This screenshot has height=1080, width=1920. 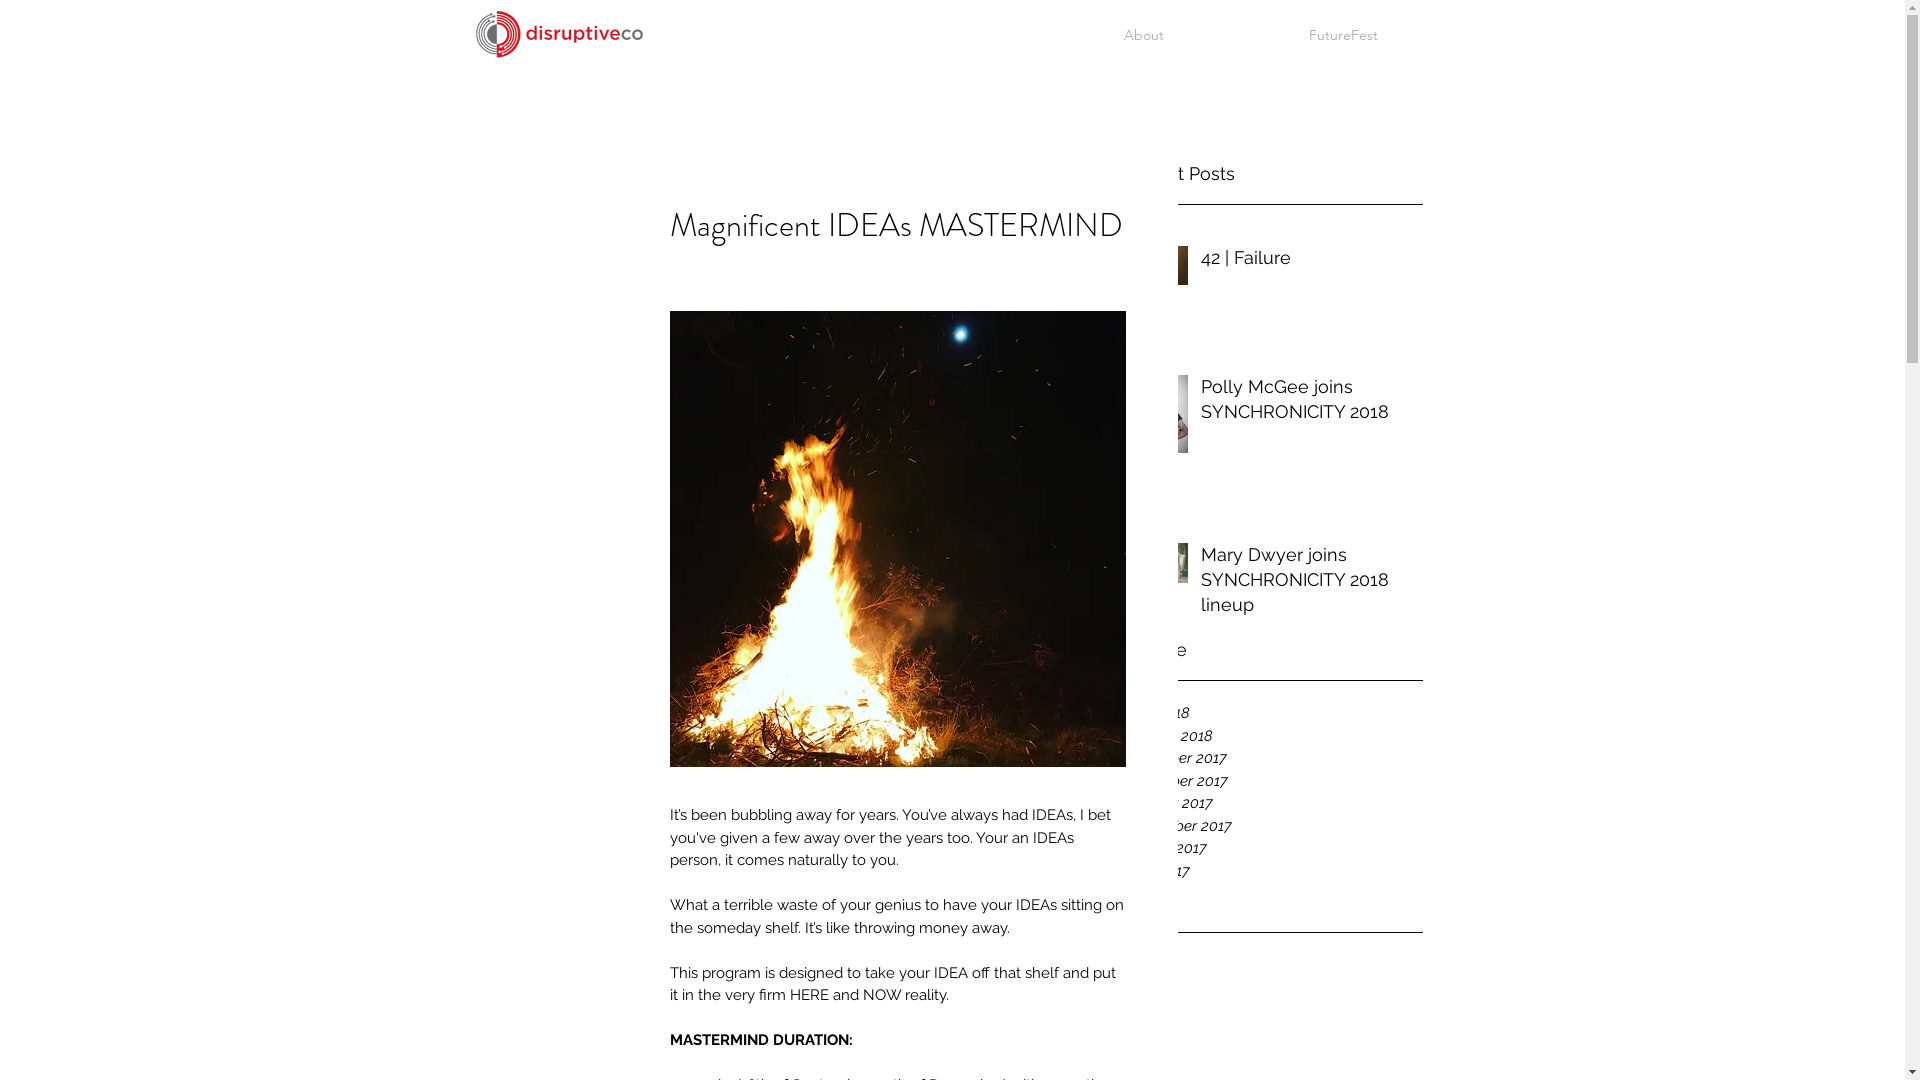 I want to click on August 2017, so click(x=1272, y=848).